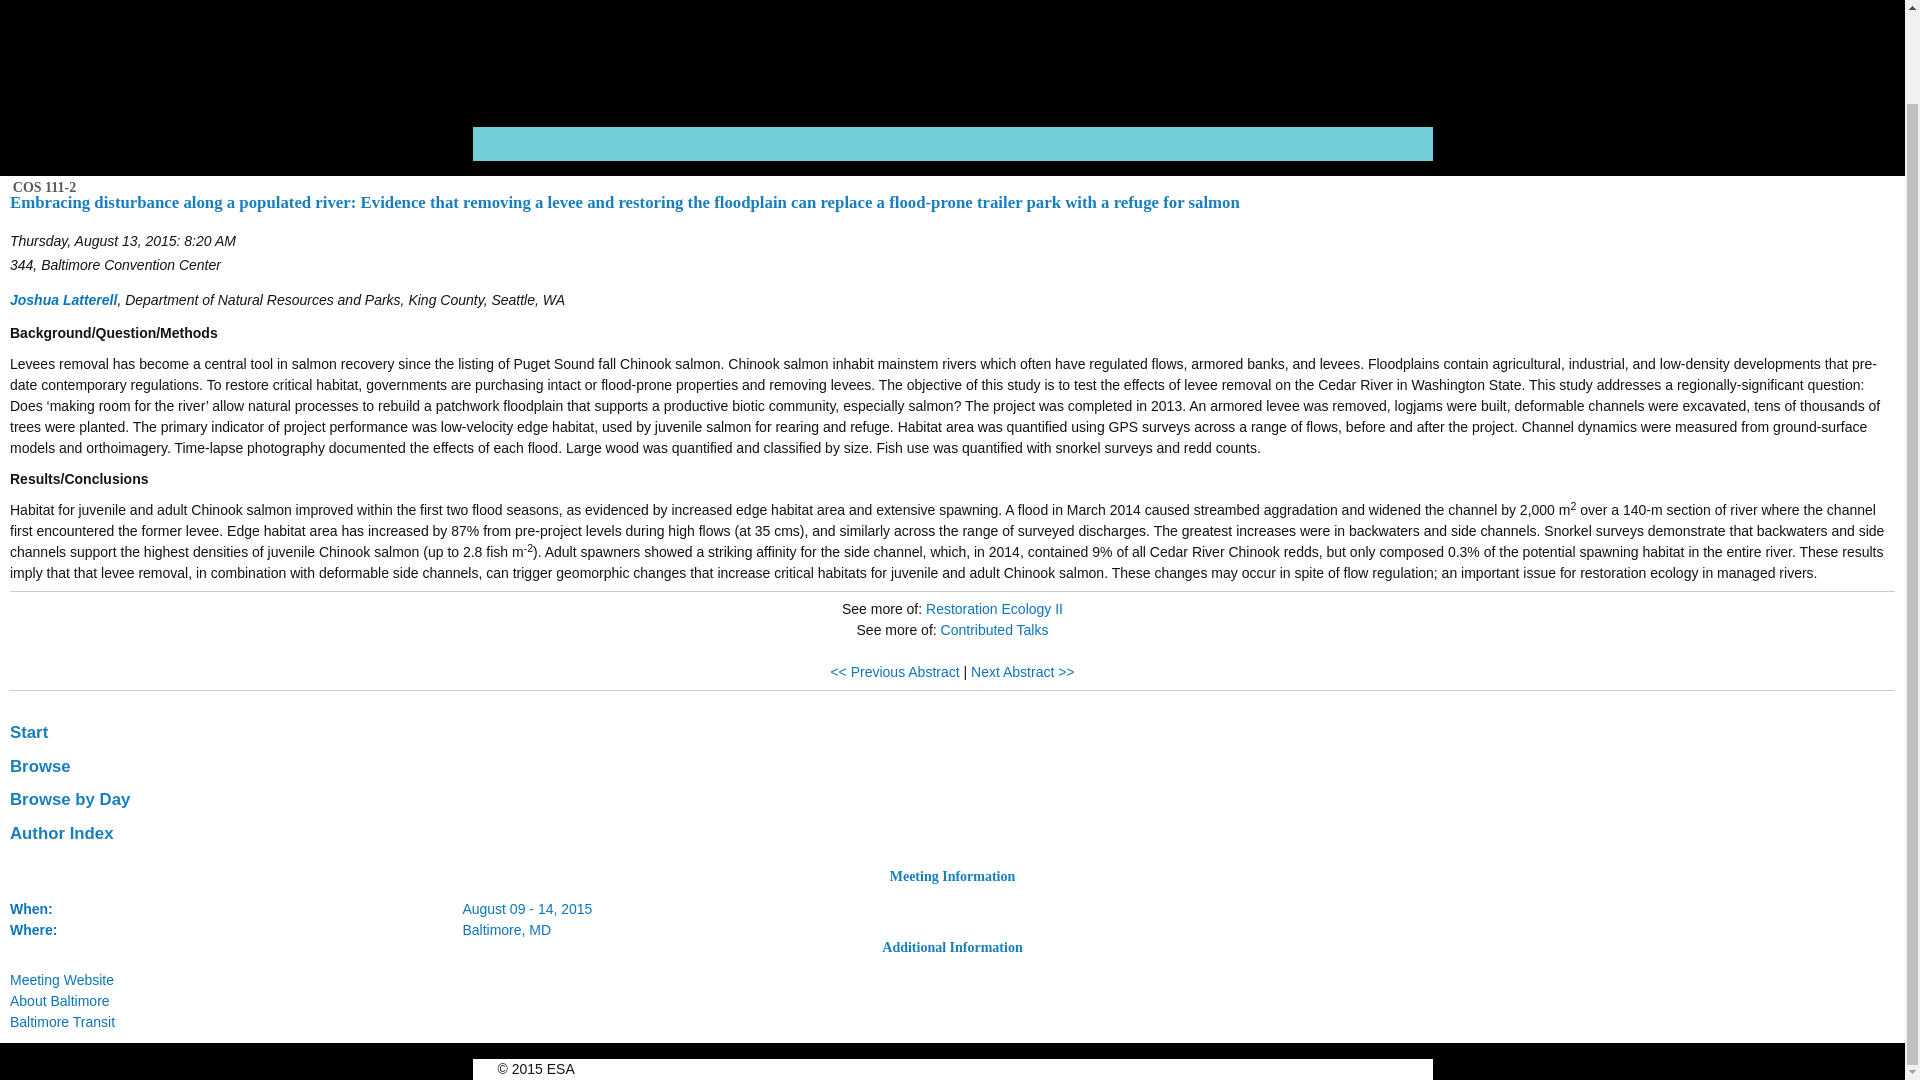 This screenshot has width=1920, height=1080. I want to click on About Baltimore, so click(59, 1000).